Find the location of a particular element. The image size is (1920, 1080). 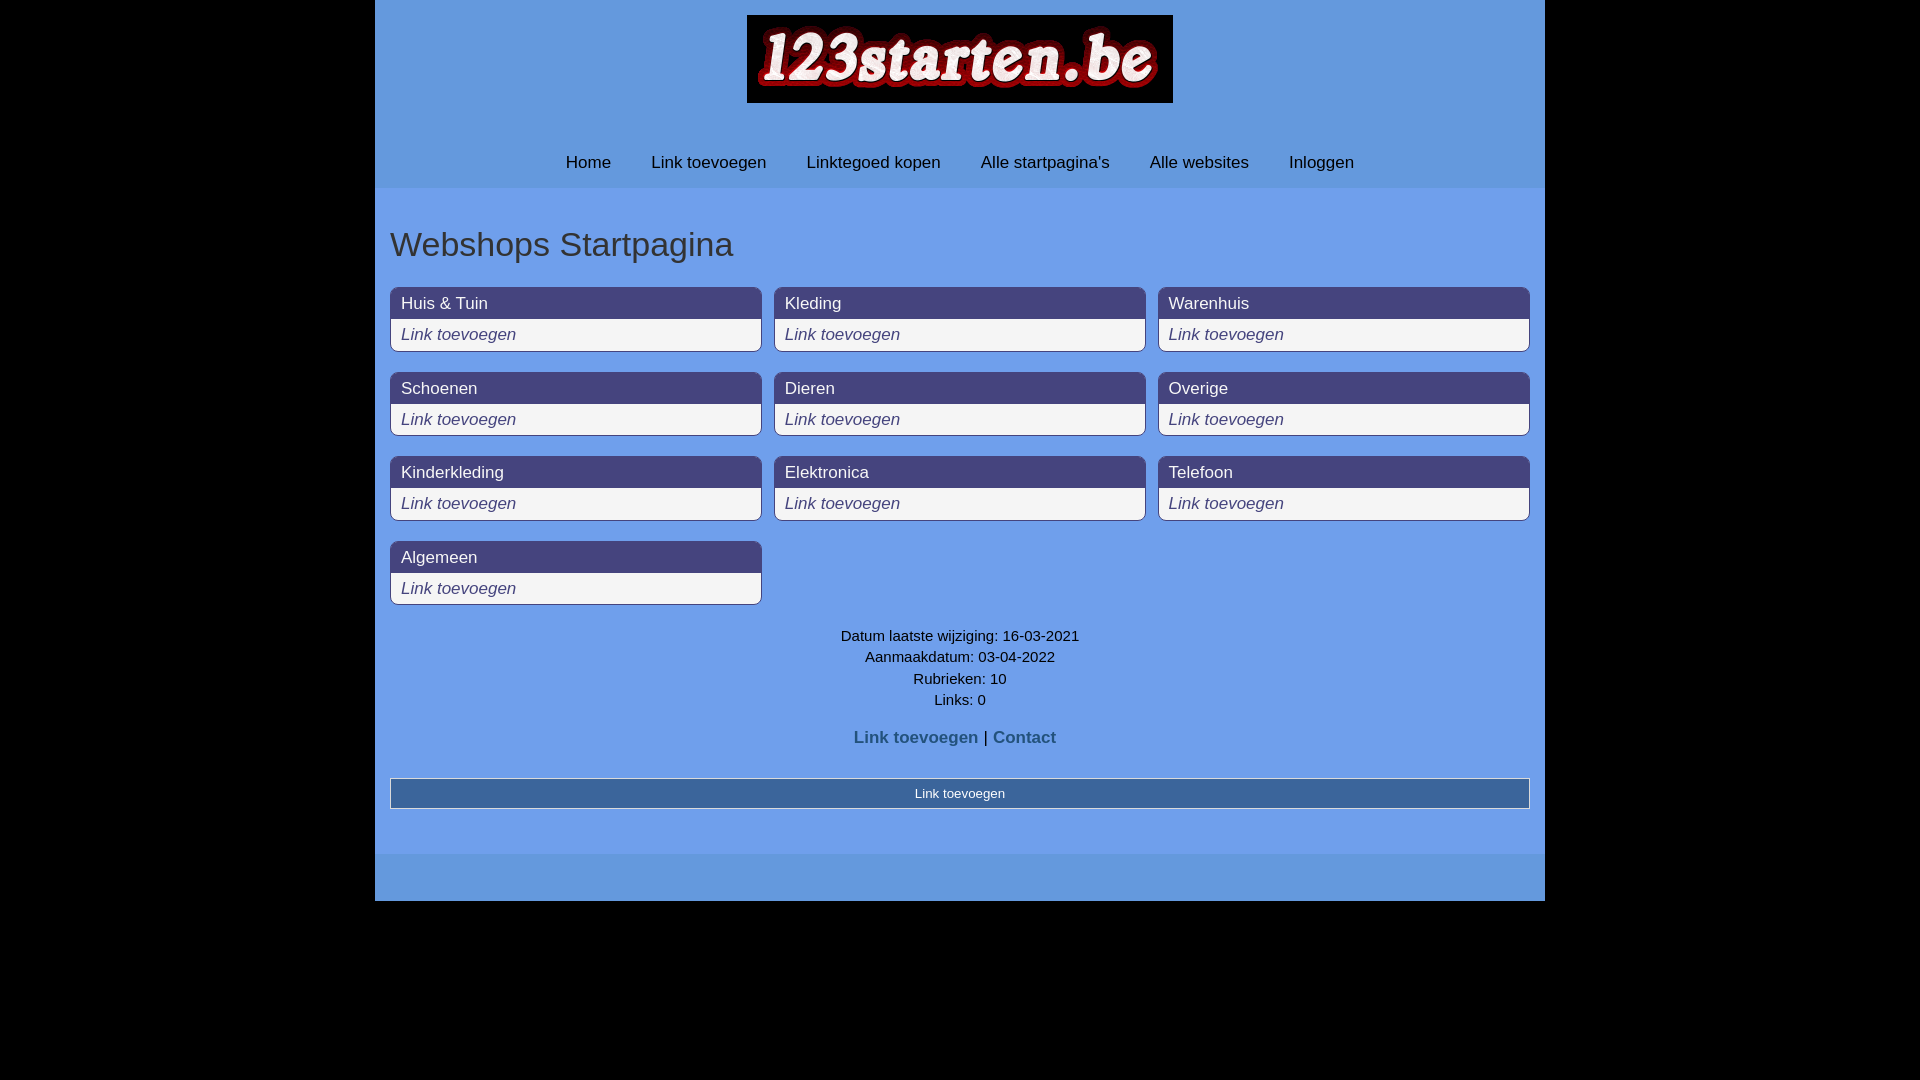

Overige is located at coordinates (1199, 388).